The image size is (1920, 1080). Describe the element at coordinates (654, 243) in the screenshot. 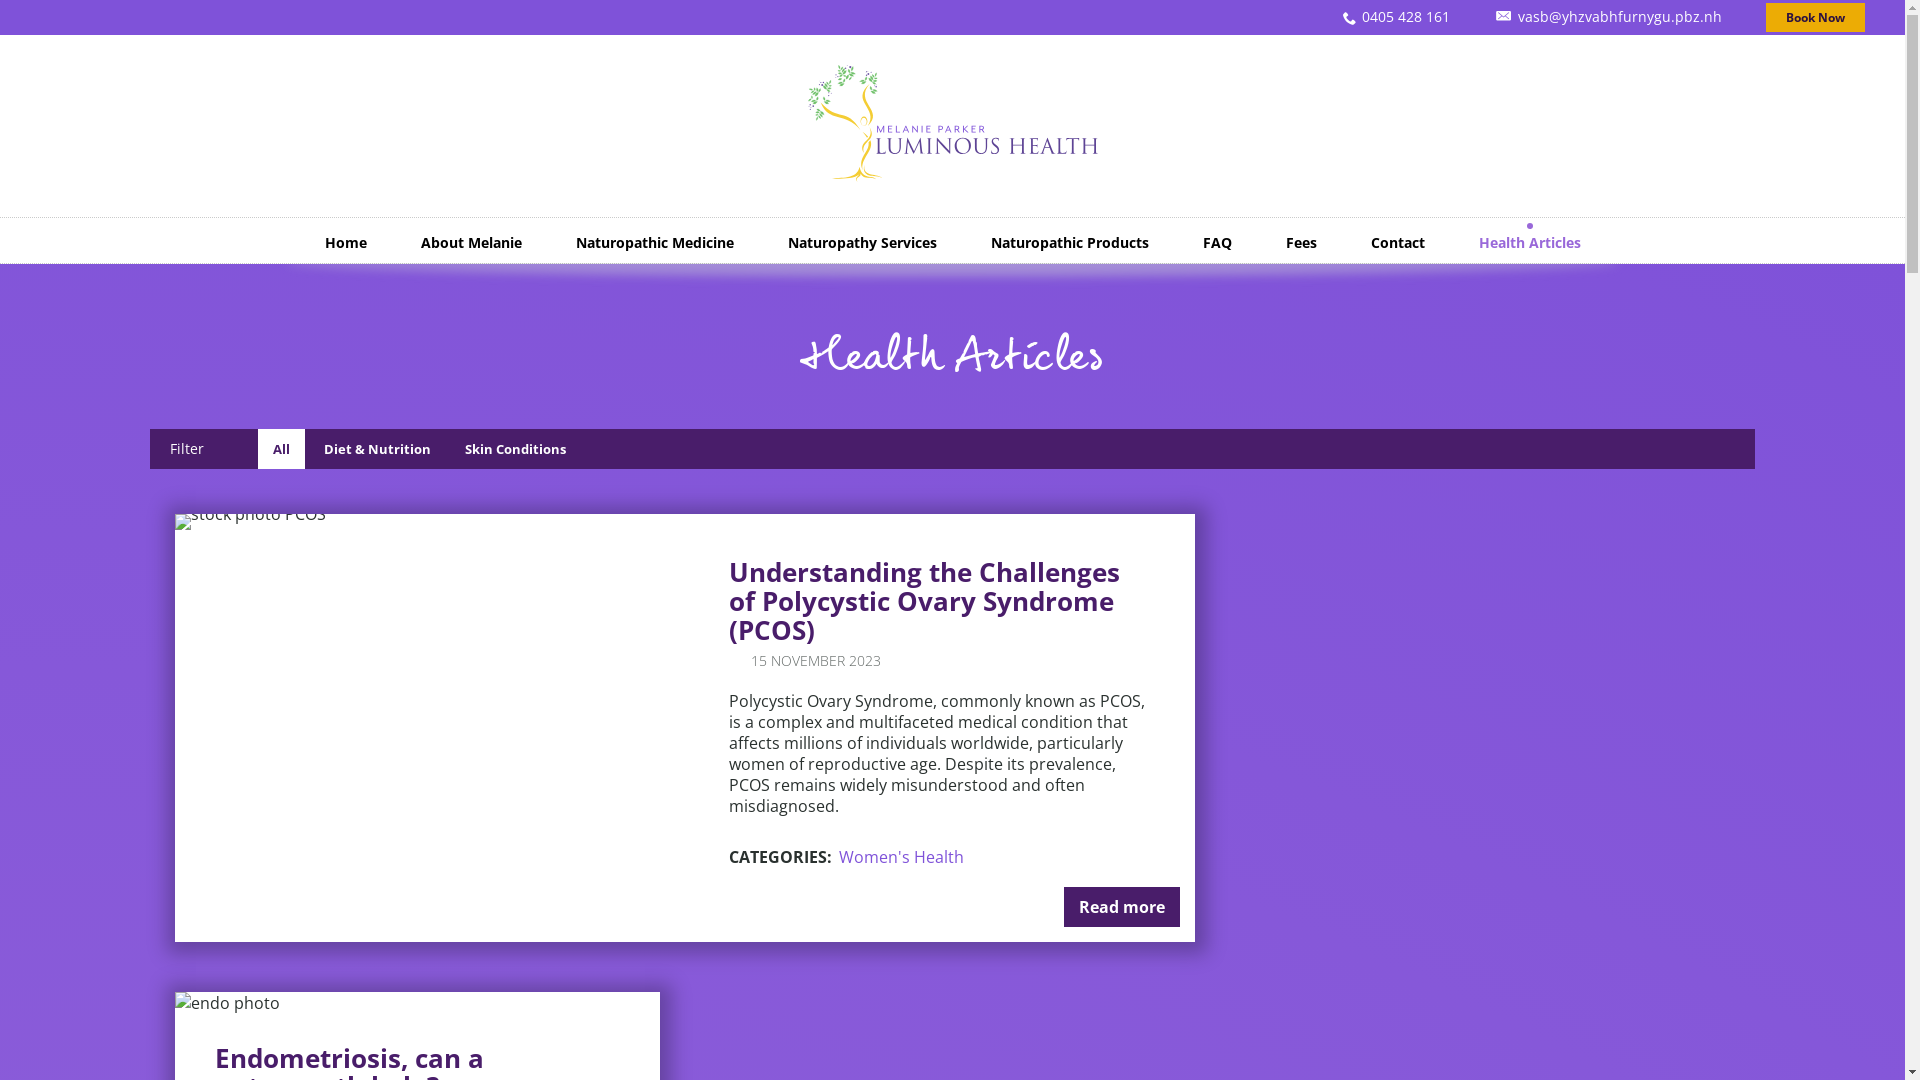

I see `Naturopathic Medicine` at that location.